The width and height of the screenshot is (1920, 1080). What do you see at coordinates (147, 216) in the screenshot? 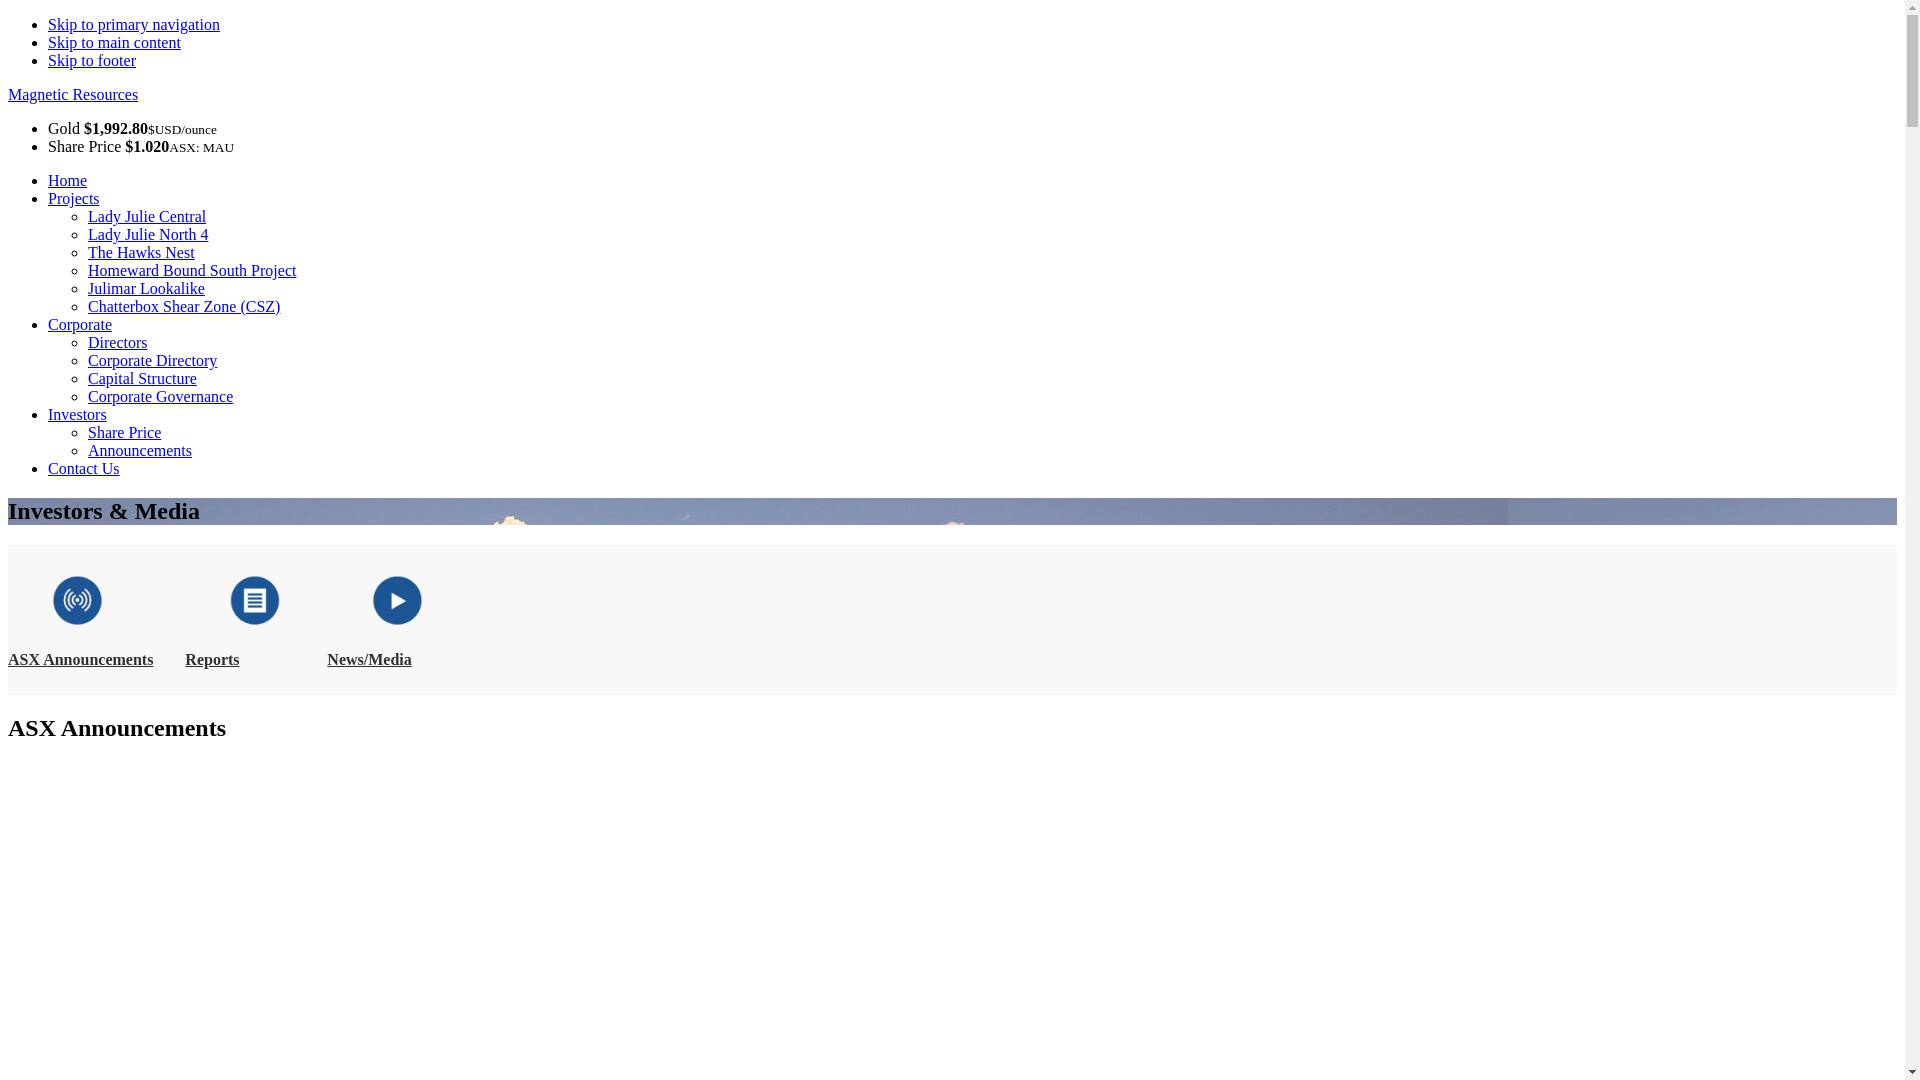
I see `Lady Julie Central` at bounding box center [147, 216].